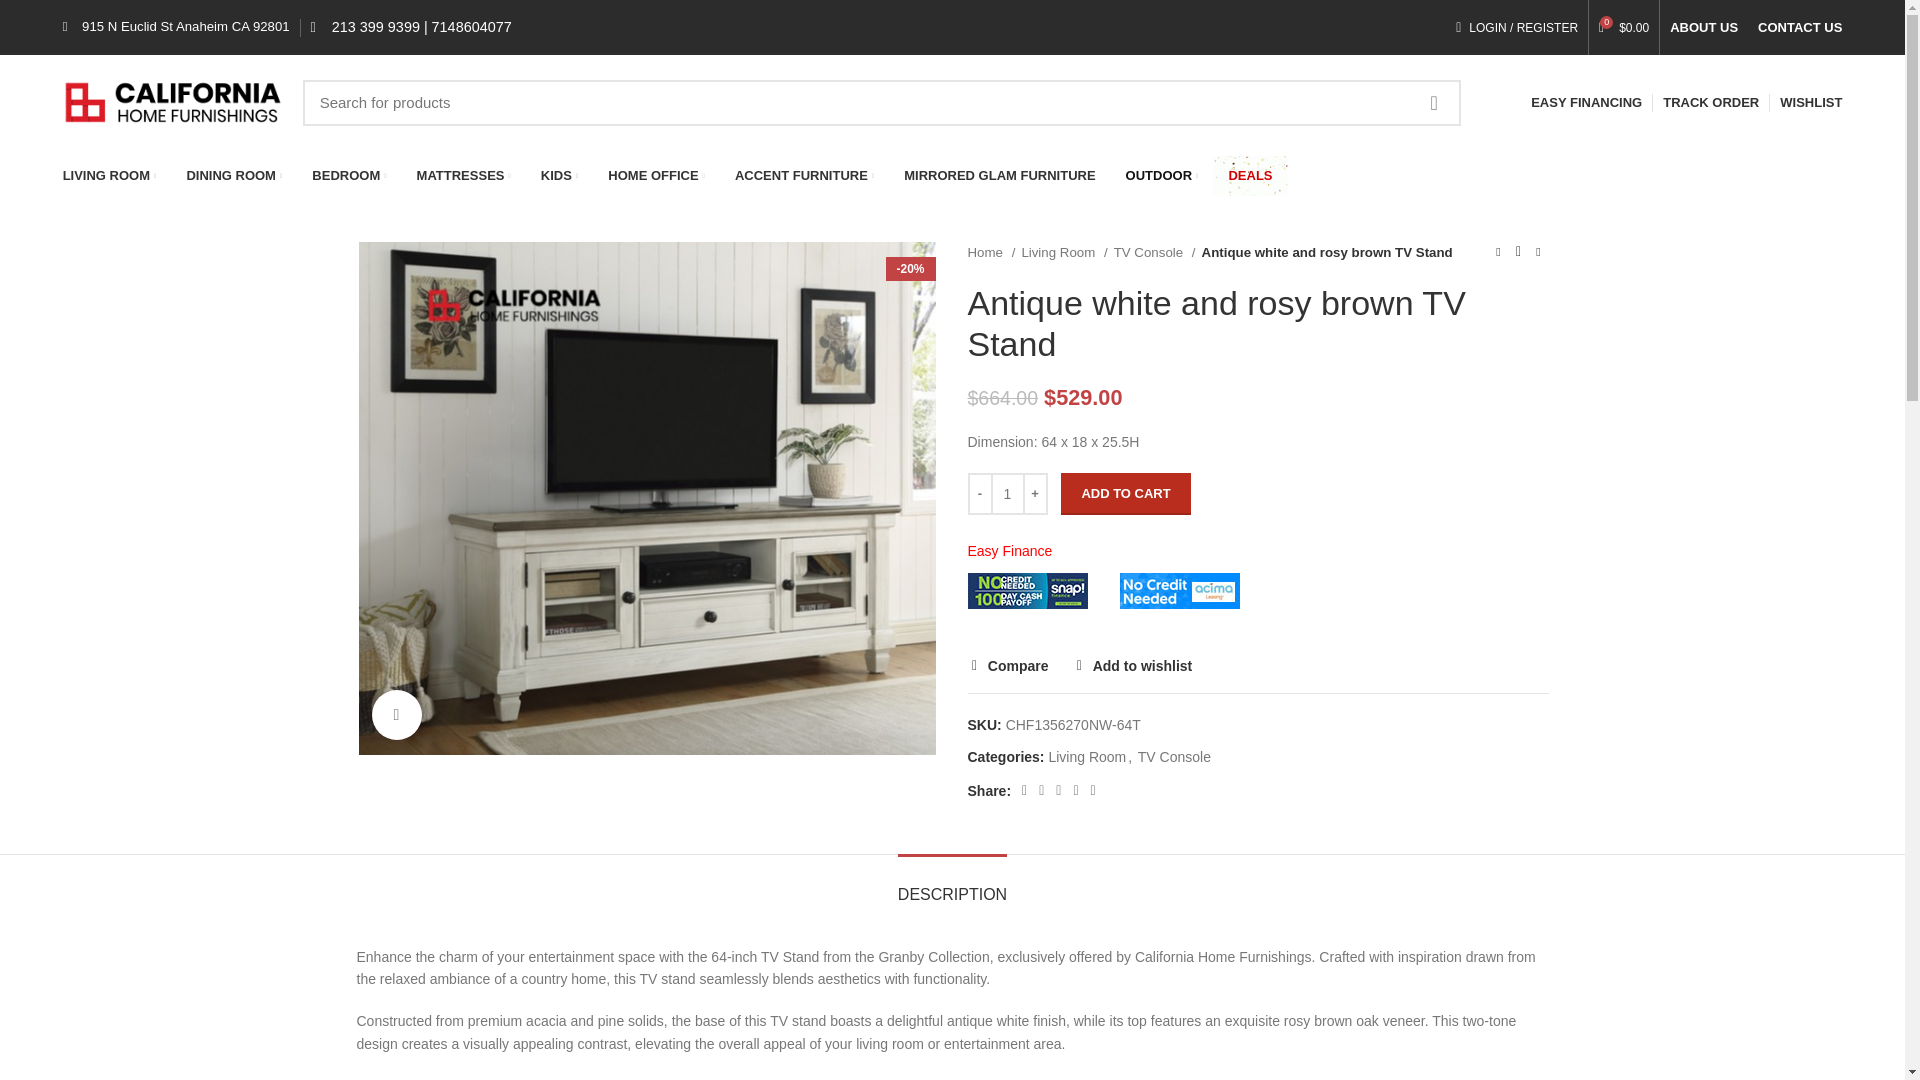 Image resolution: width=1920 pixels, height=1080 pixels. What do you see at coordinates (1811, 102) in the screenshot?
I see `WISHLIST` at bounding box center [1811, 102].